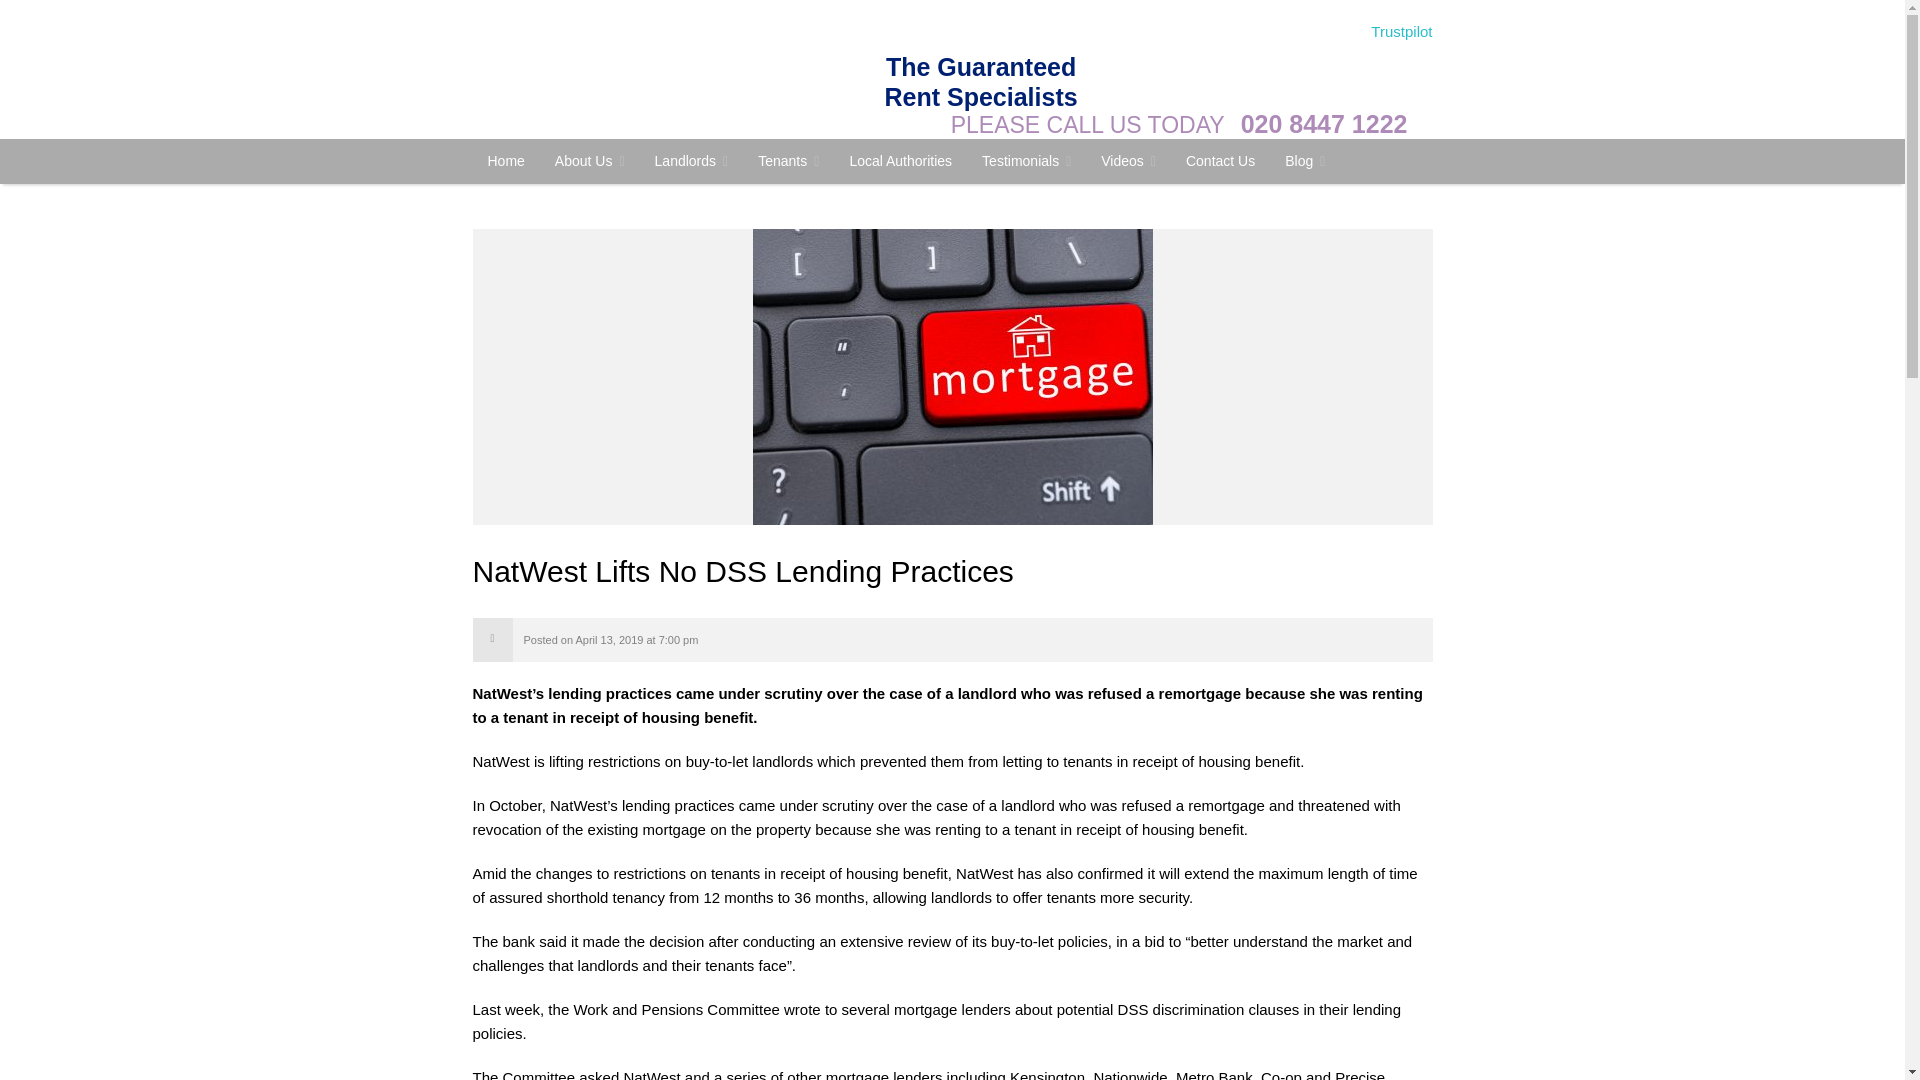 This screenshot has height=1080, width=1920. I want to click on Tenants, so click(788, 161).